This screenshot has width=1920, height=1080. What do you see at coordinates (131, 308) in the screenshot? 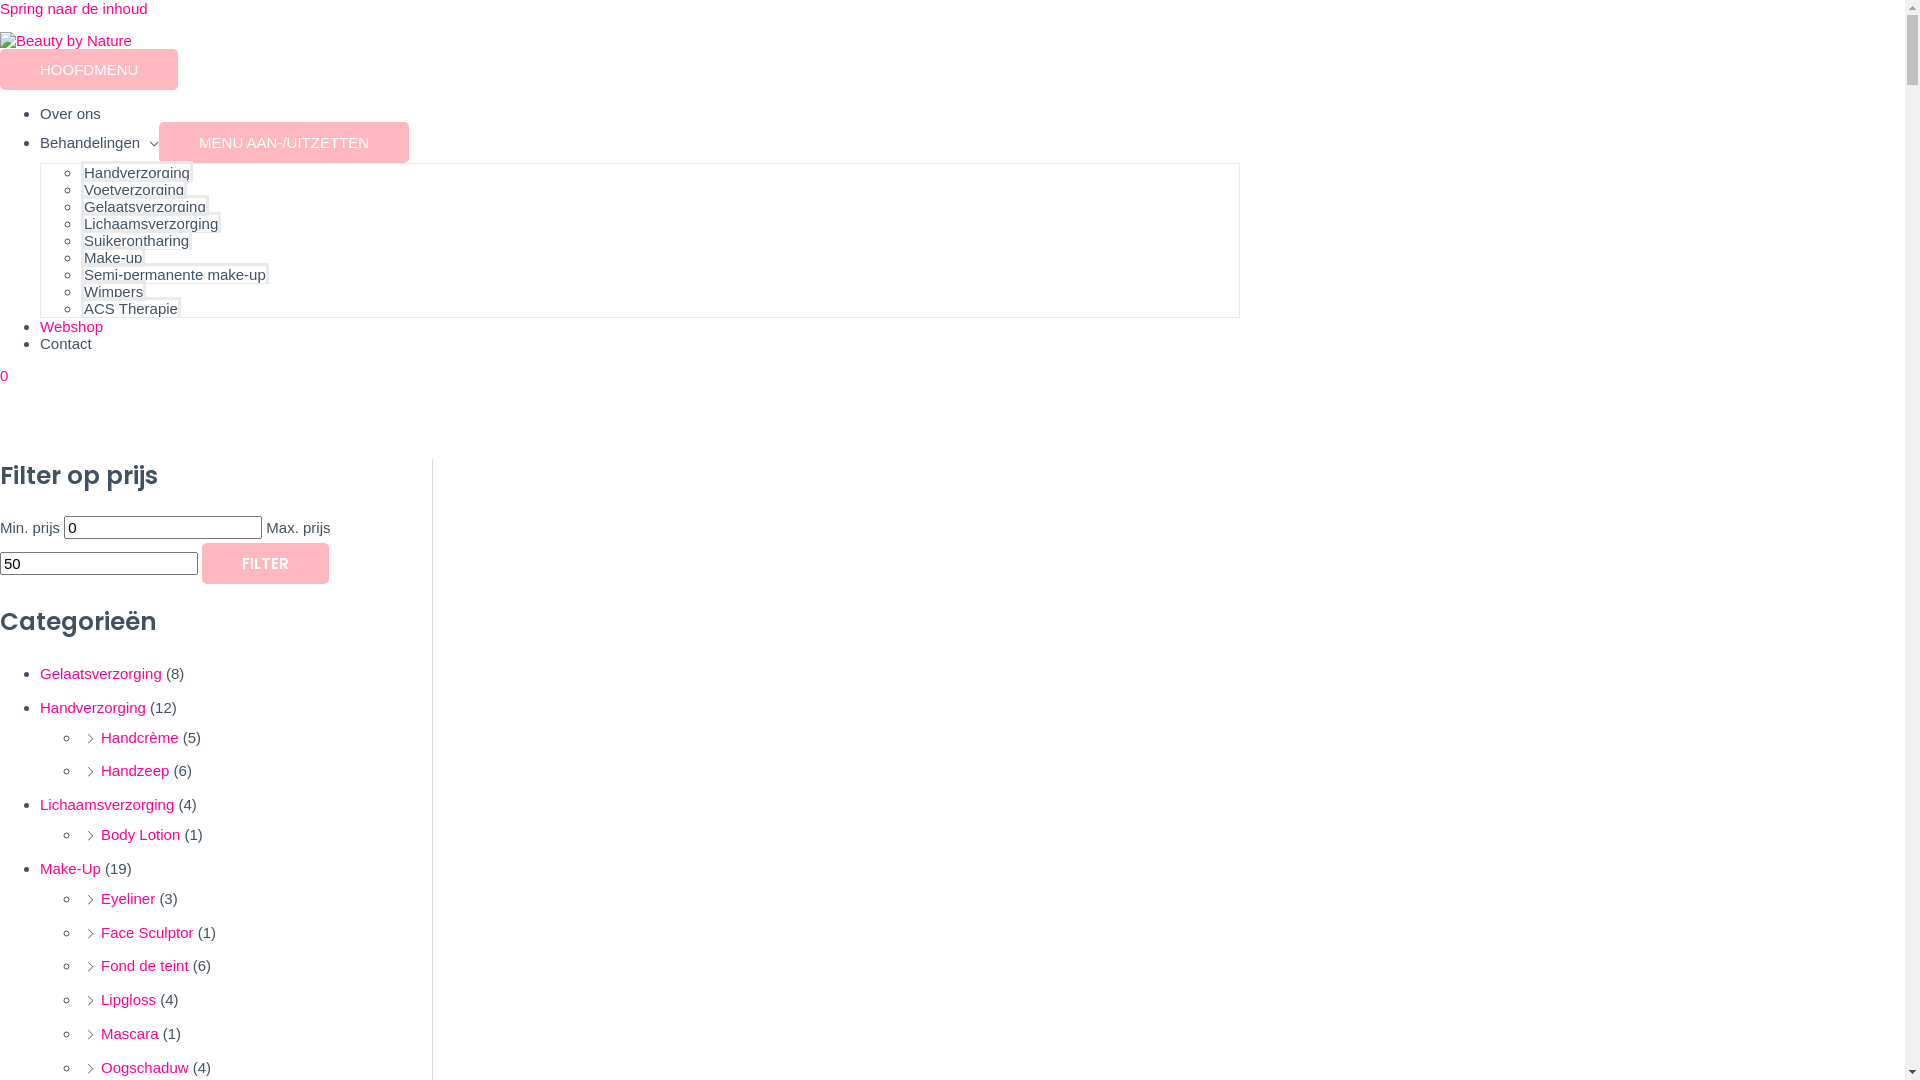
I see `ACS Therapie` at bounding box center [131, 308].